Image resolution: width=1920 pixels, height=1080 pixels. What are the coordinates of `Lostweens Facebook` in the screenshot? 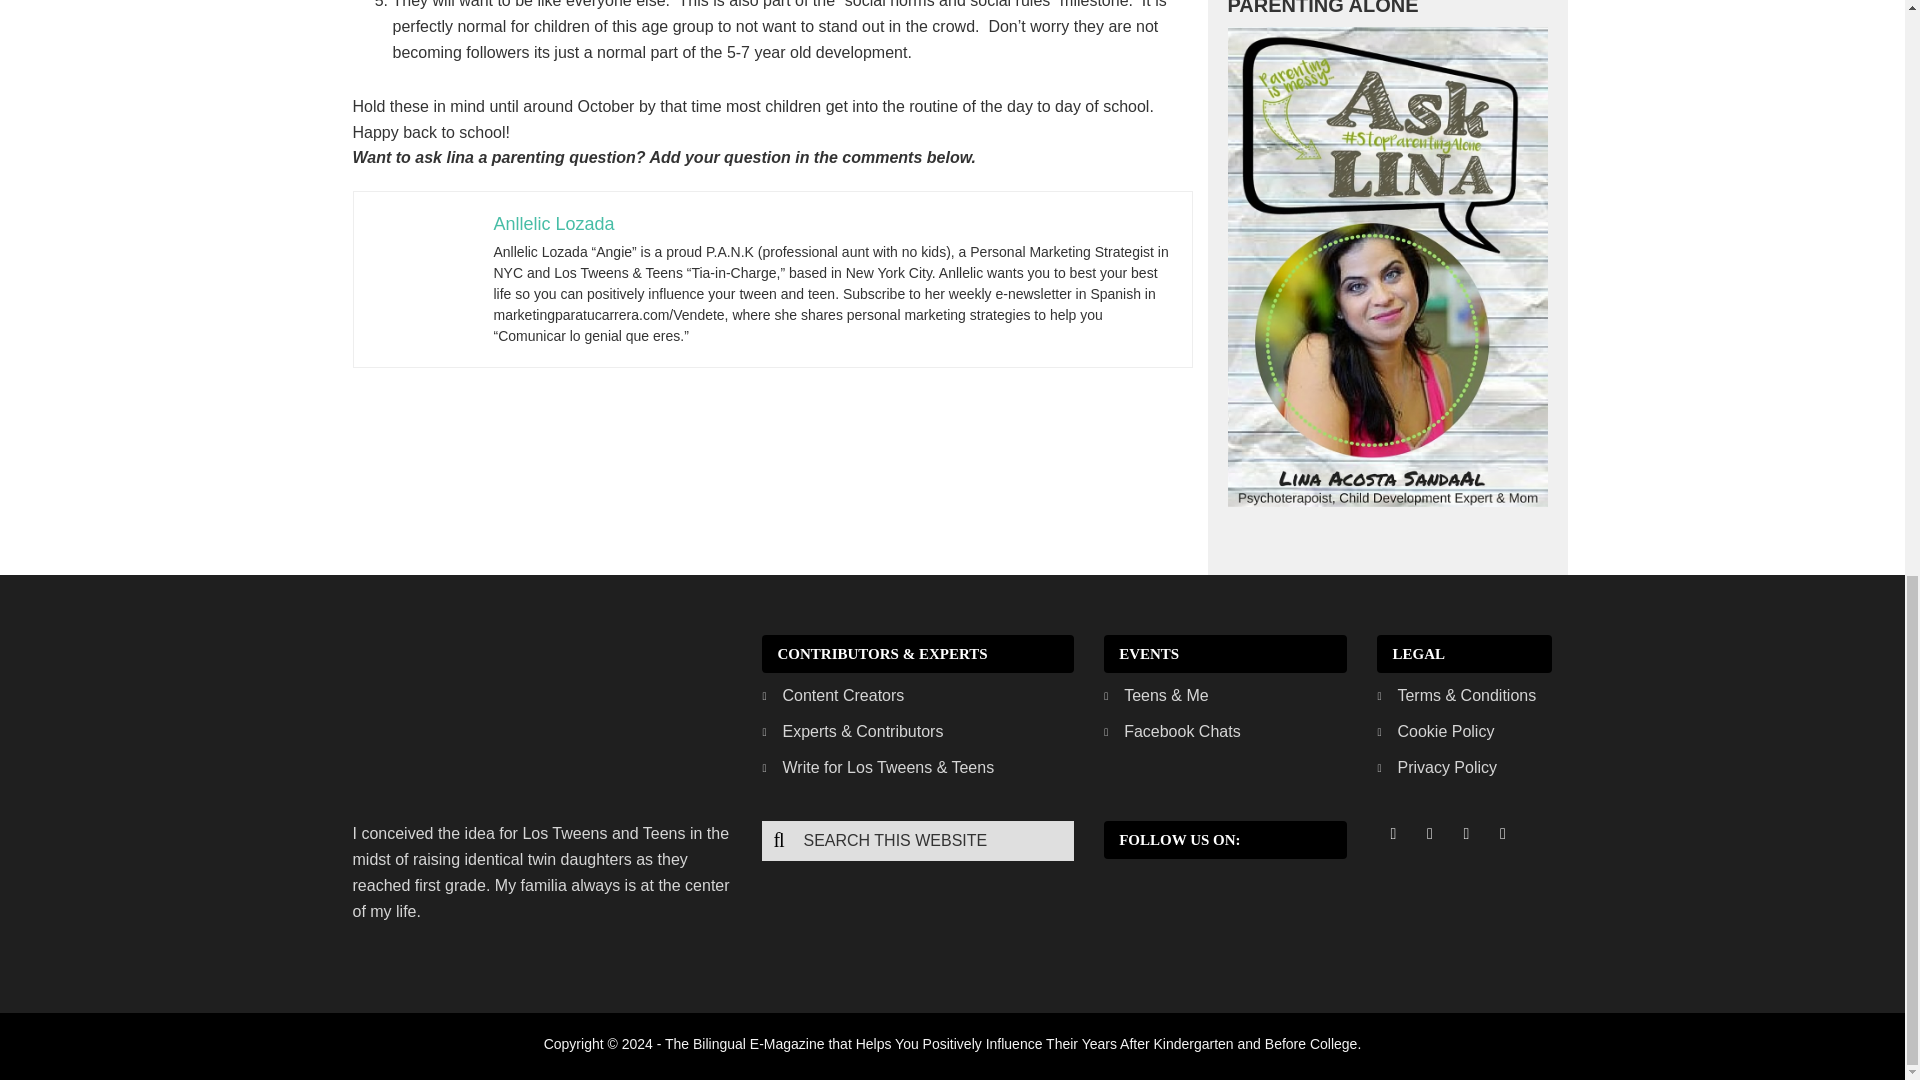 It's located at (1392, 834).